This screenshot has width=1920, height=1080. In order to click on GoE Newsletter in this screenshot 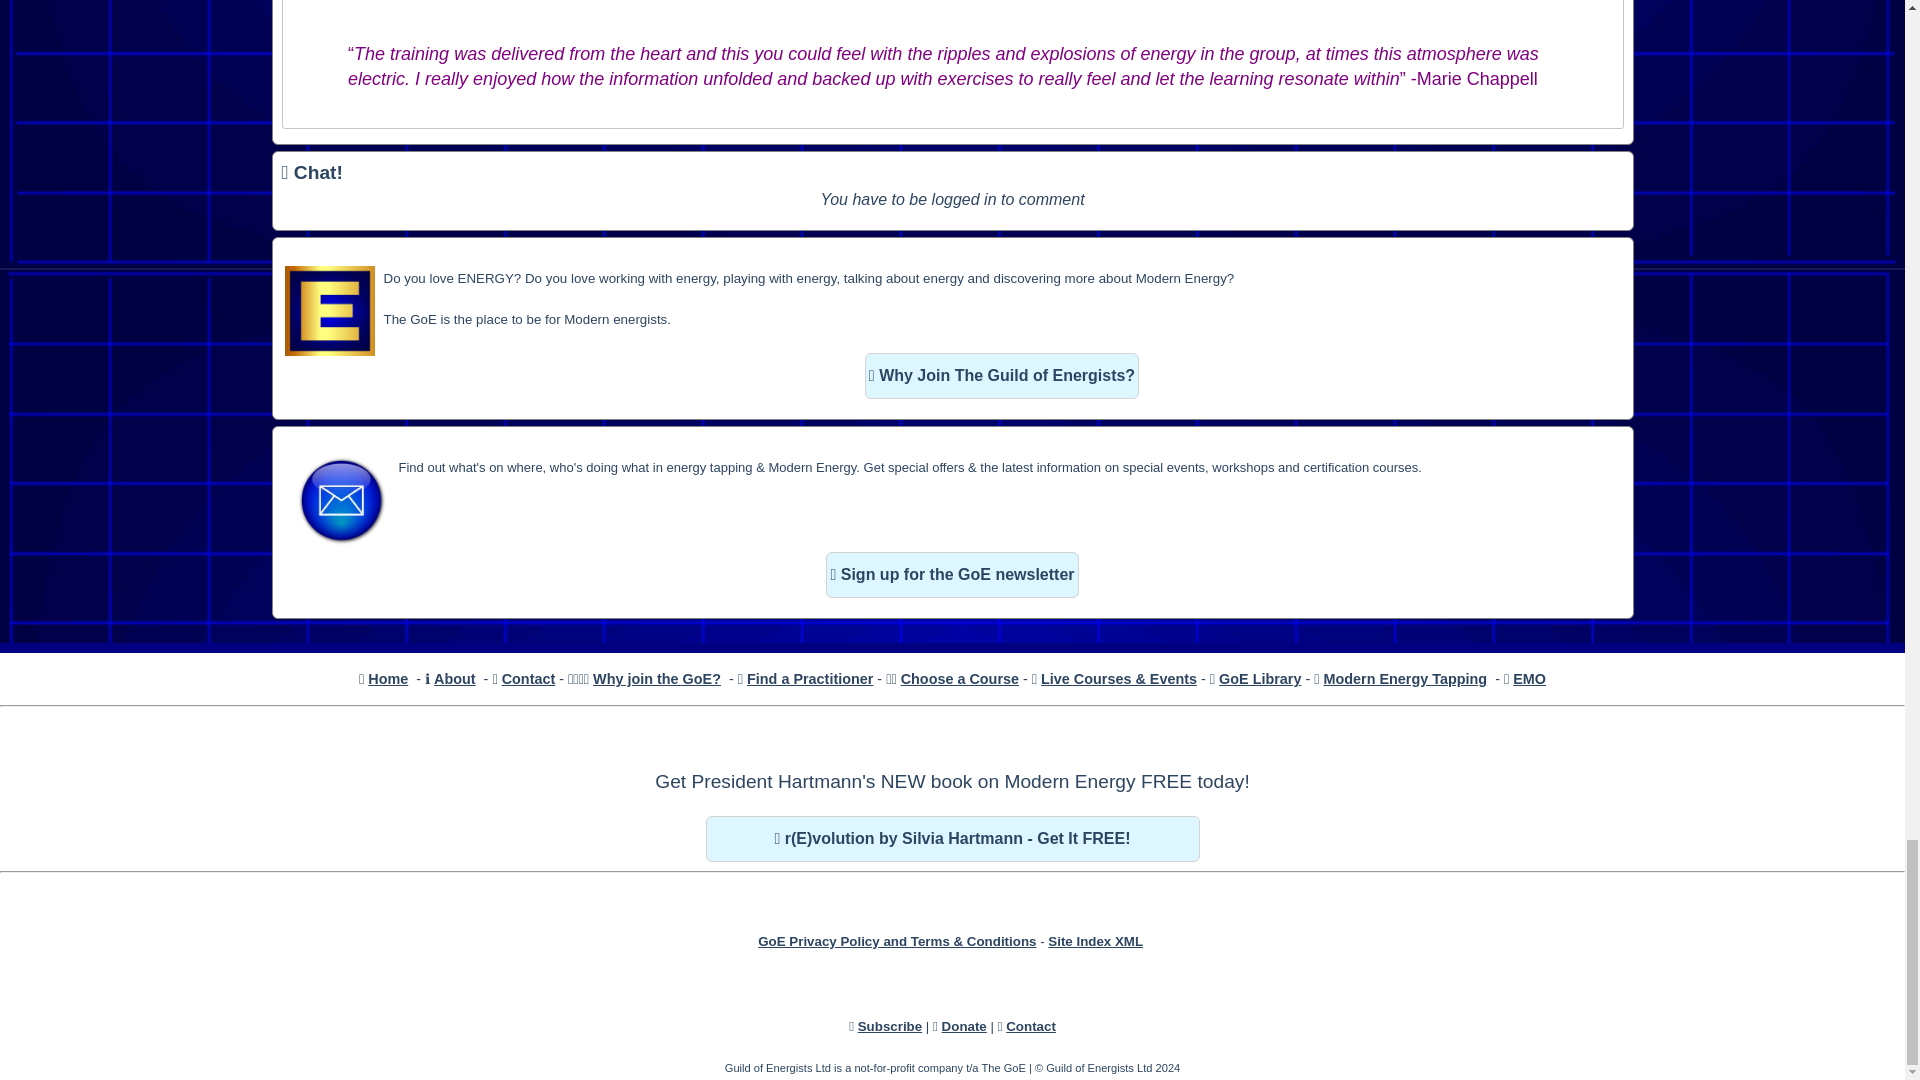, I will do `click(951, 574)`.